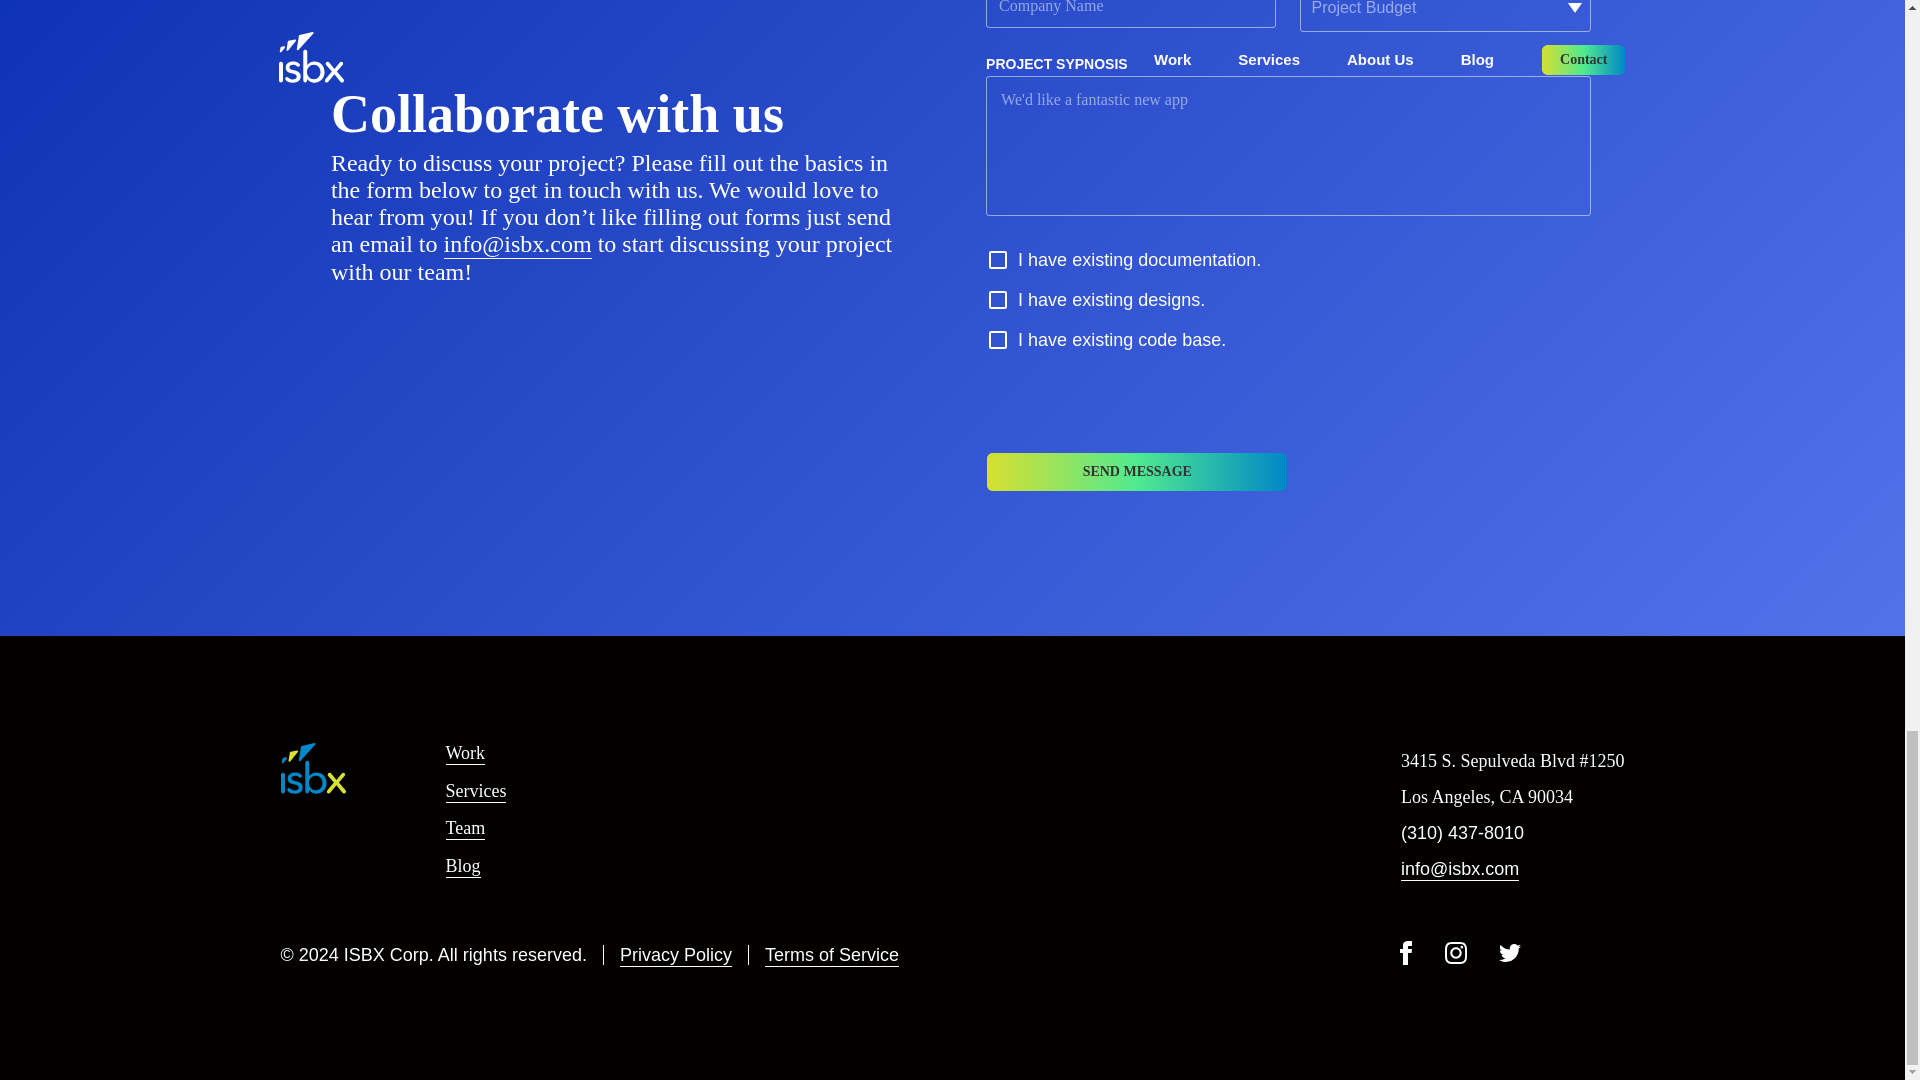 The image size is (1920, 1080). I want to click on ISBX Twitter, so click(1508, 954).